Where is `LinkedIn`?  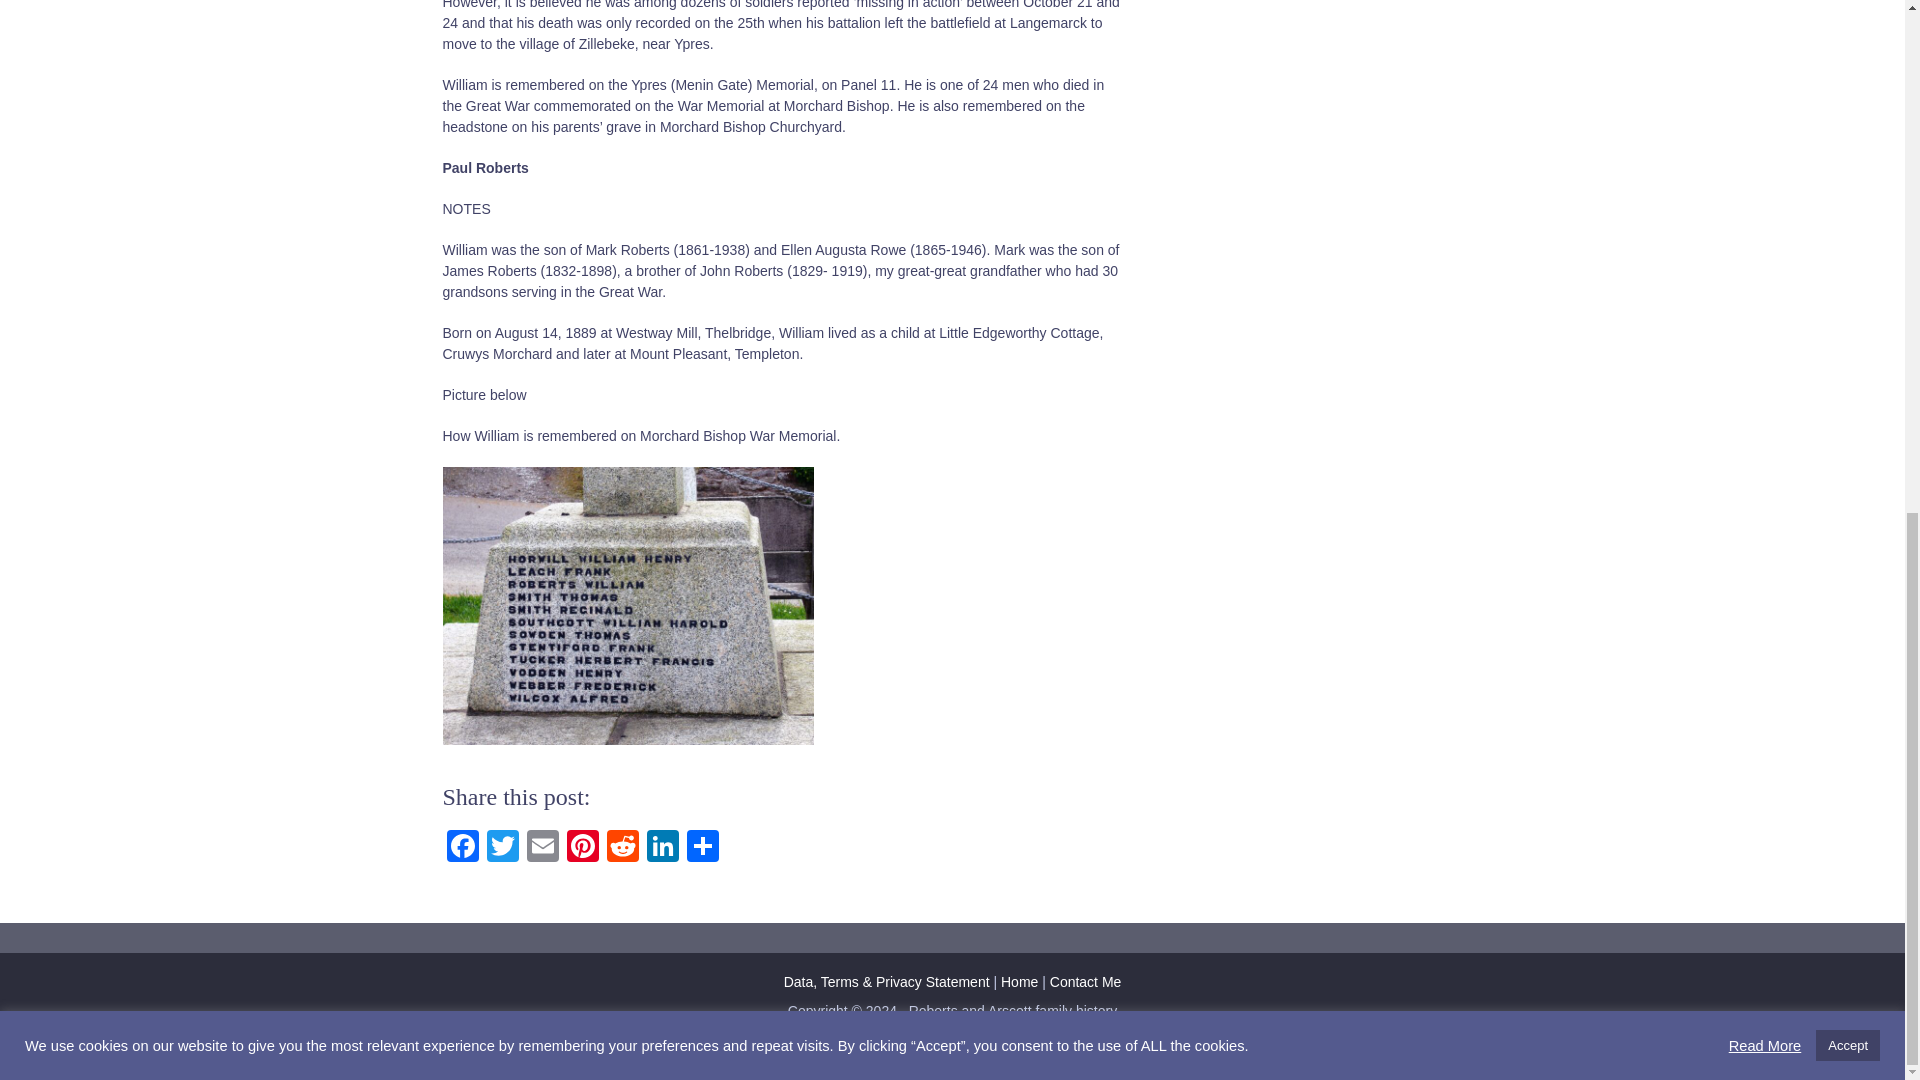
LinkedIn is located at coordinates (661, 848).